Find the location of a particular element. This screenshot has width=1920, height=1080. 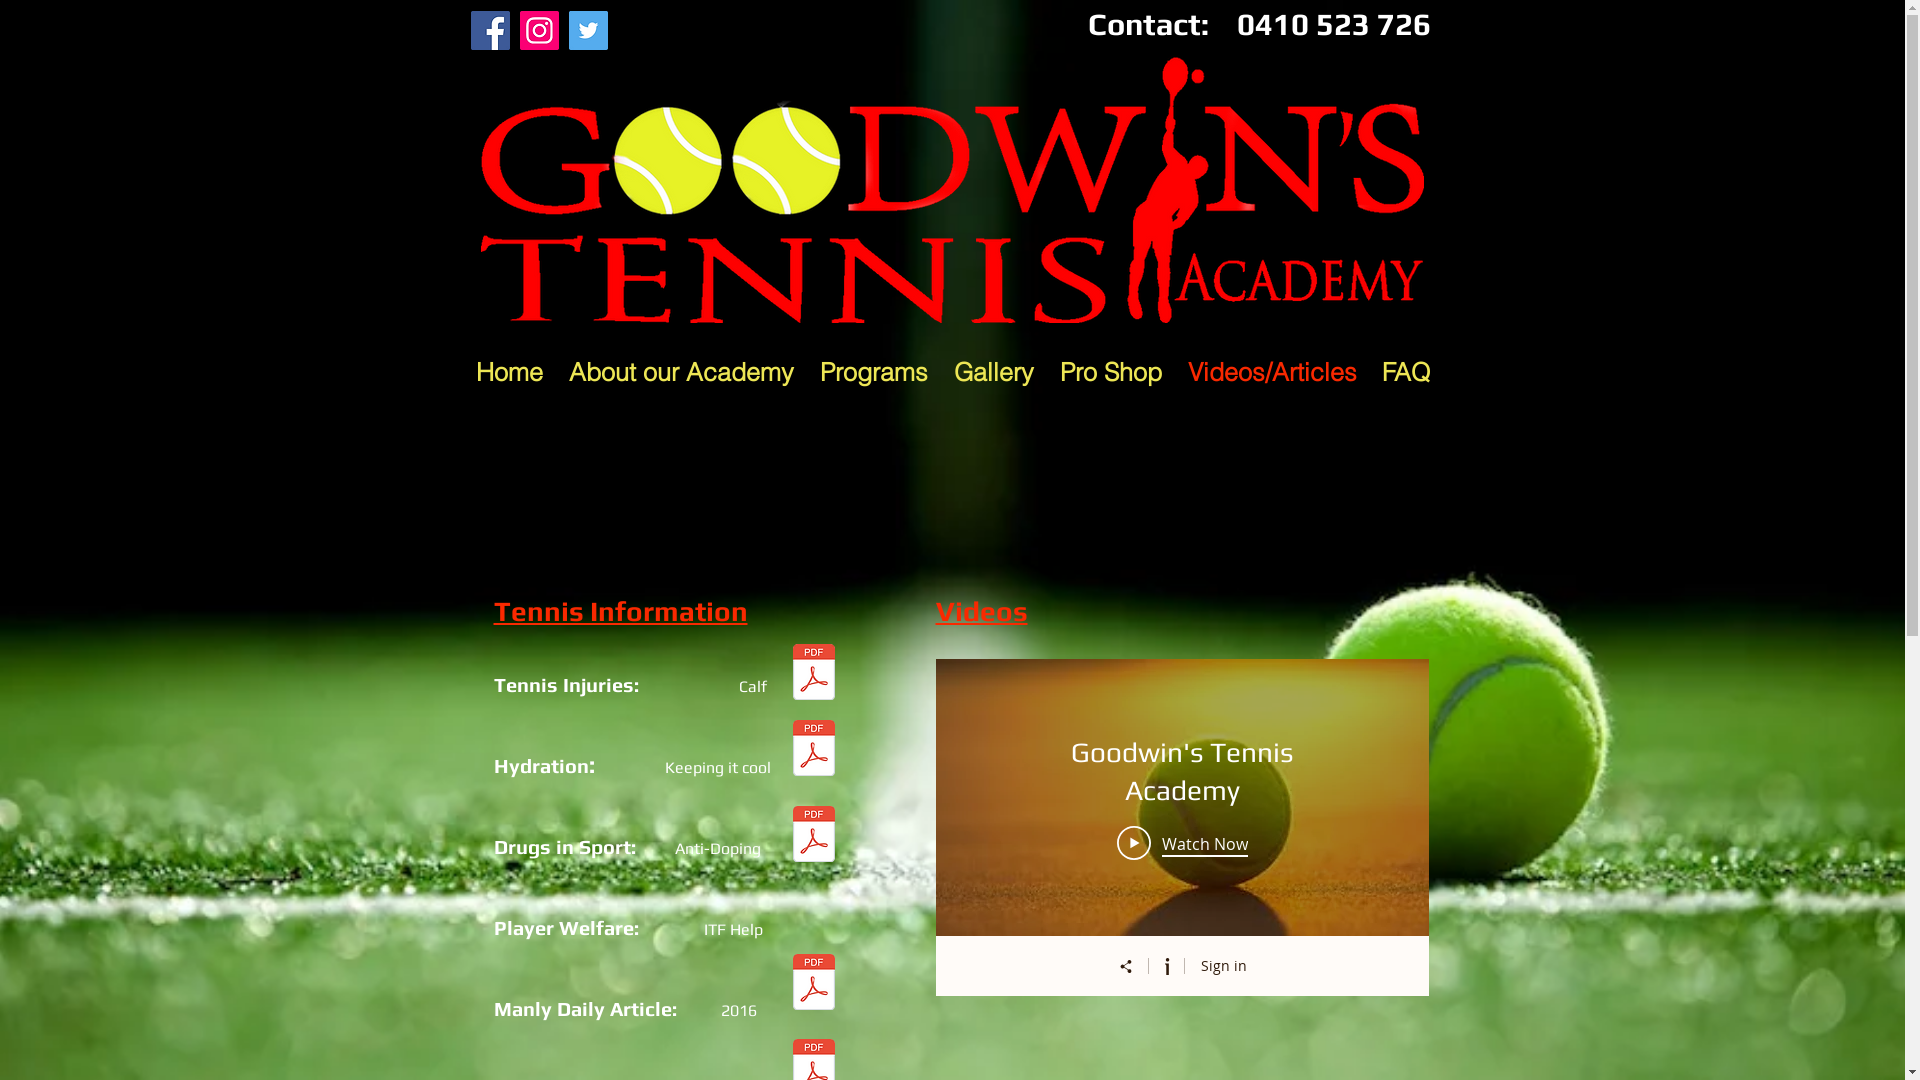

Sign in is located at coordinates (1223, 966).